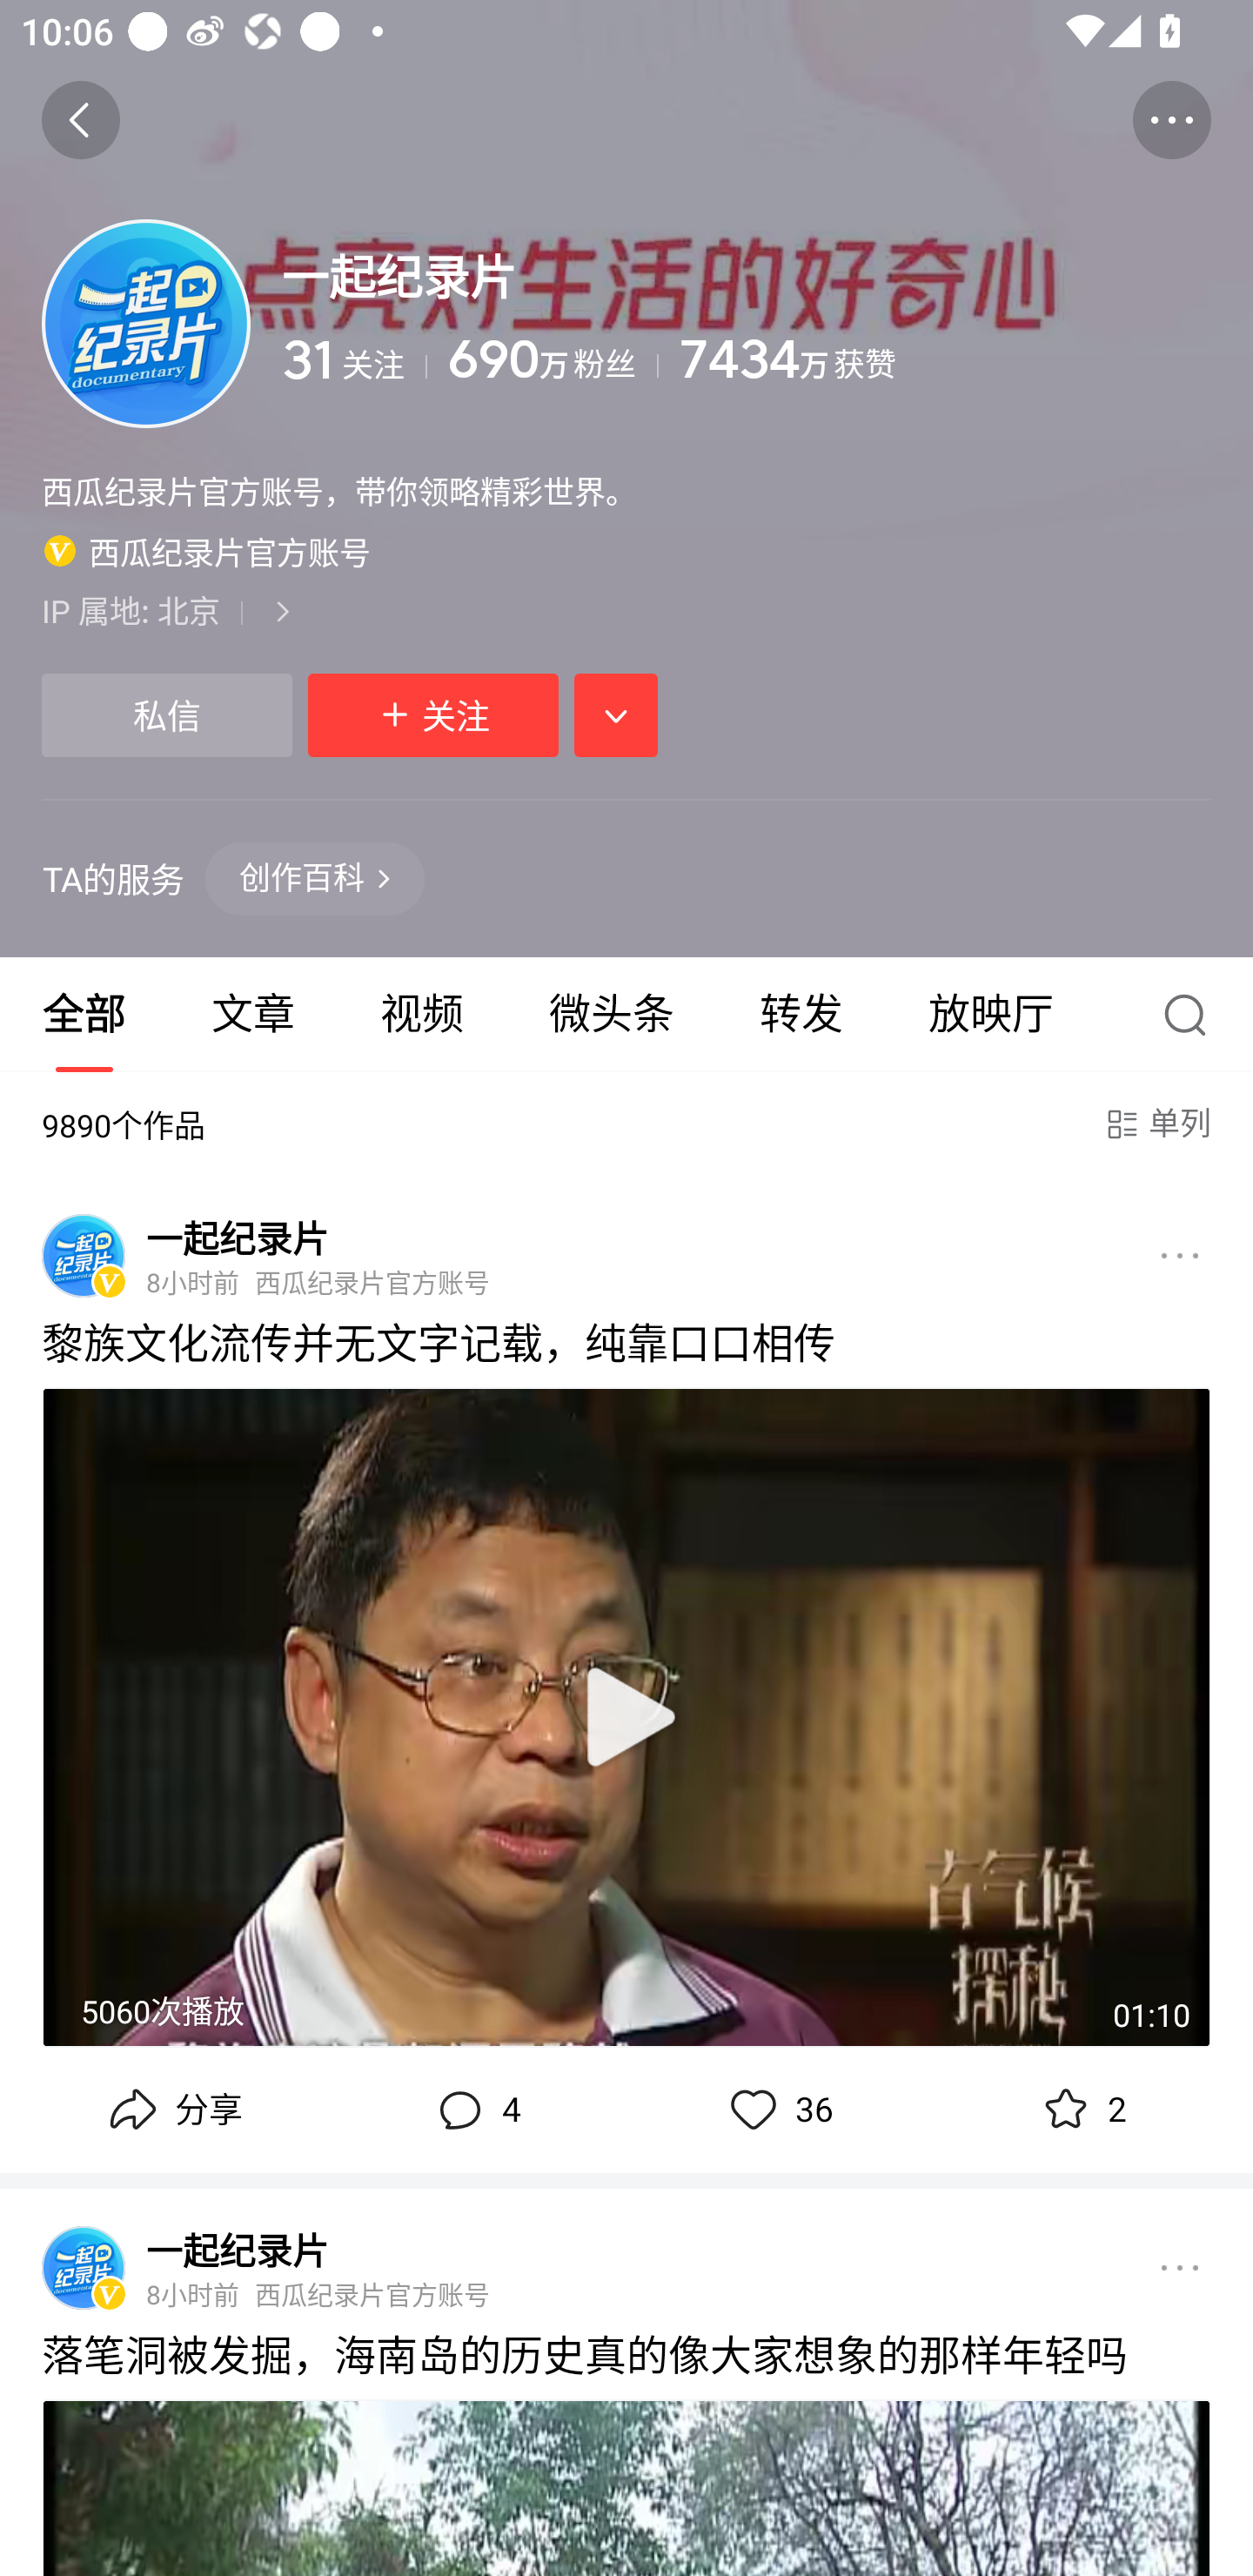  What do you see at coordinates (991, 1015) in the screenshot?
I see `放映厅` at bounding box center [991, 1015].